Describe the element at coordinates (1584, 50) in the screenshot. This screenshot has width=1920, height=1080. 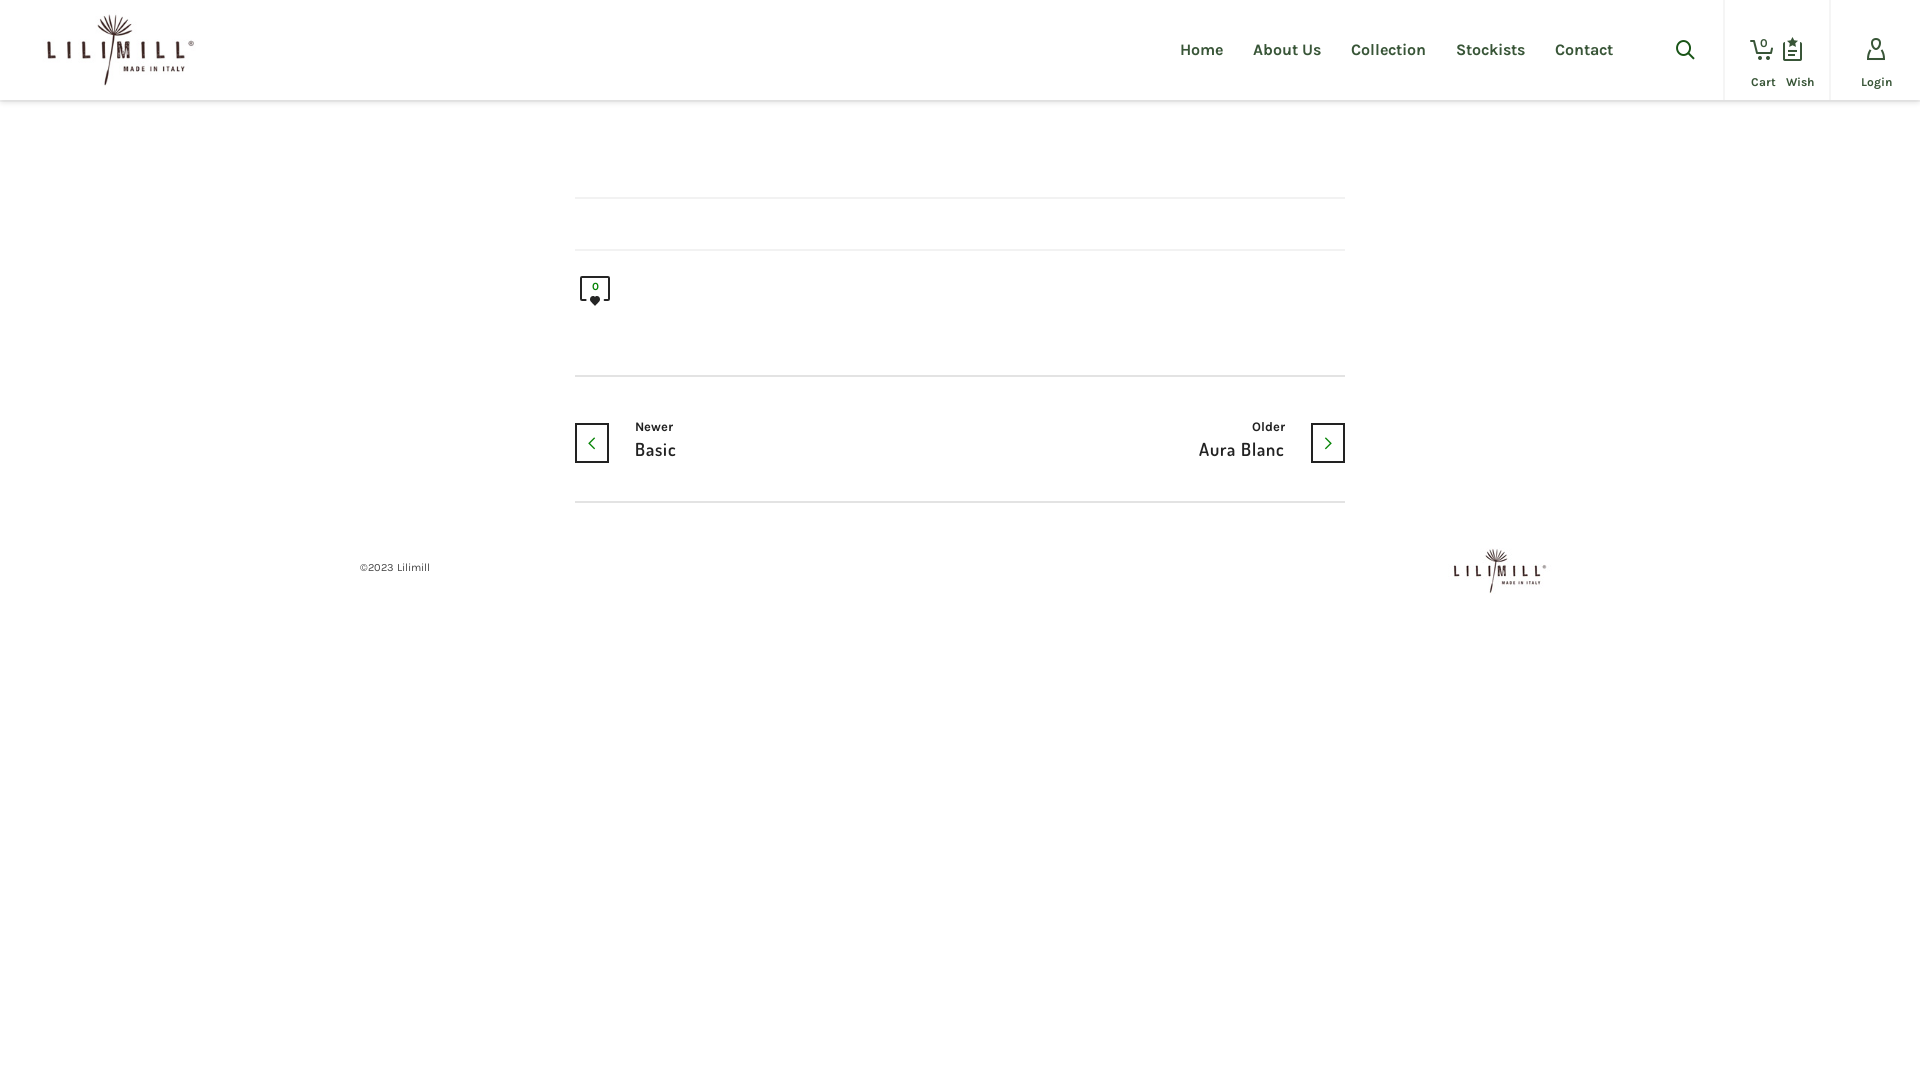
I see `Contact` at that location.